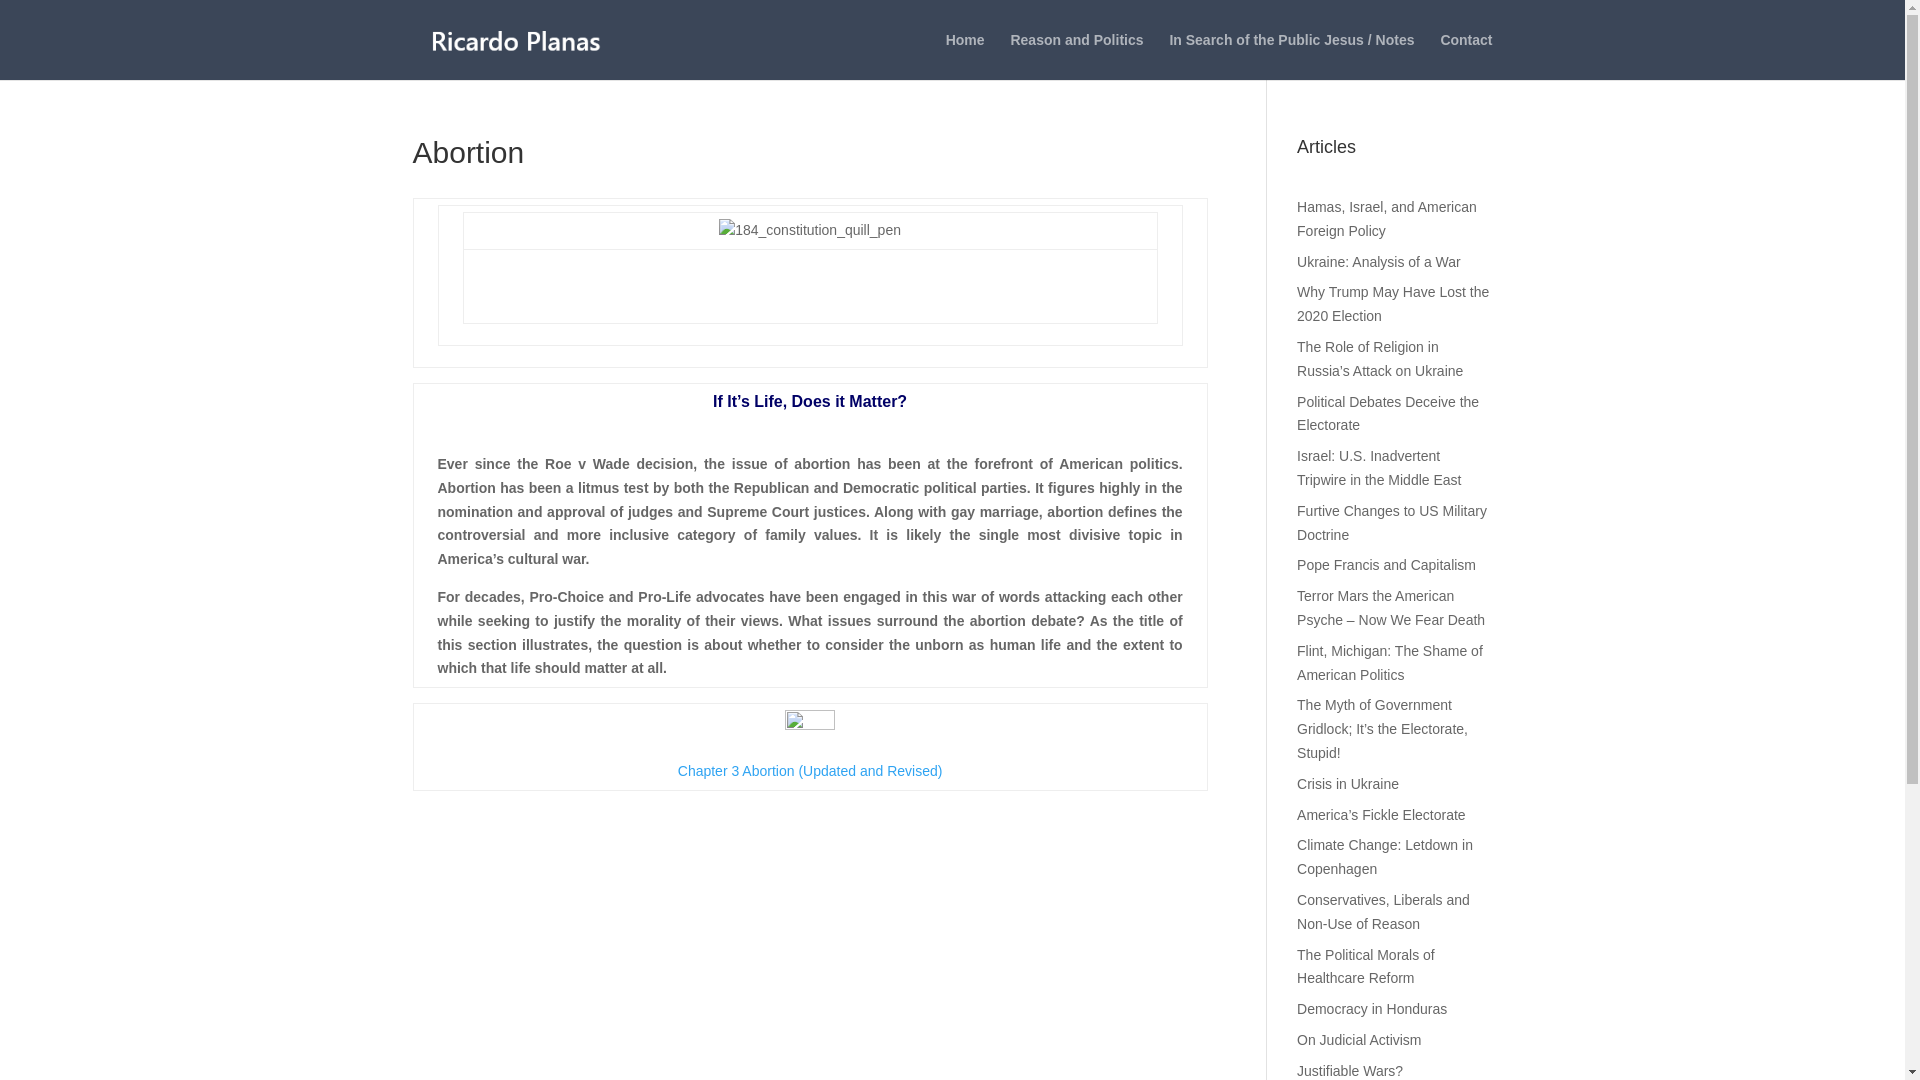 This screenshot has width=1920, height=1080. What do you see at coordinates (1358, 1040) in the screenshot?
I see `On Judicial Activism` at bounding box center [1358, 1040].